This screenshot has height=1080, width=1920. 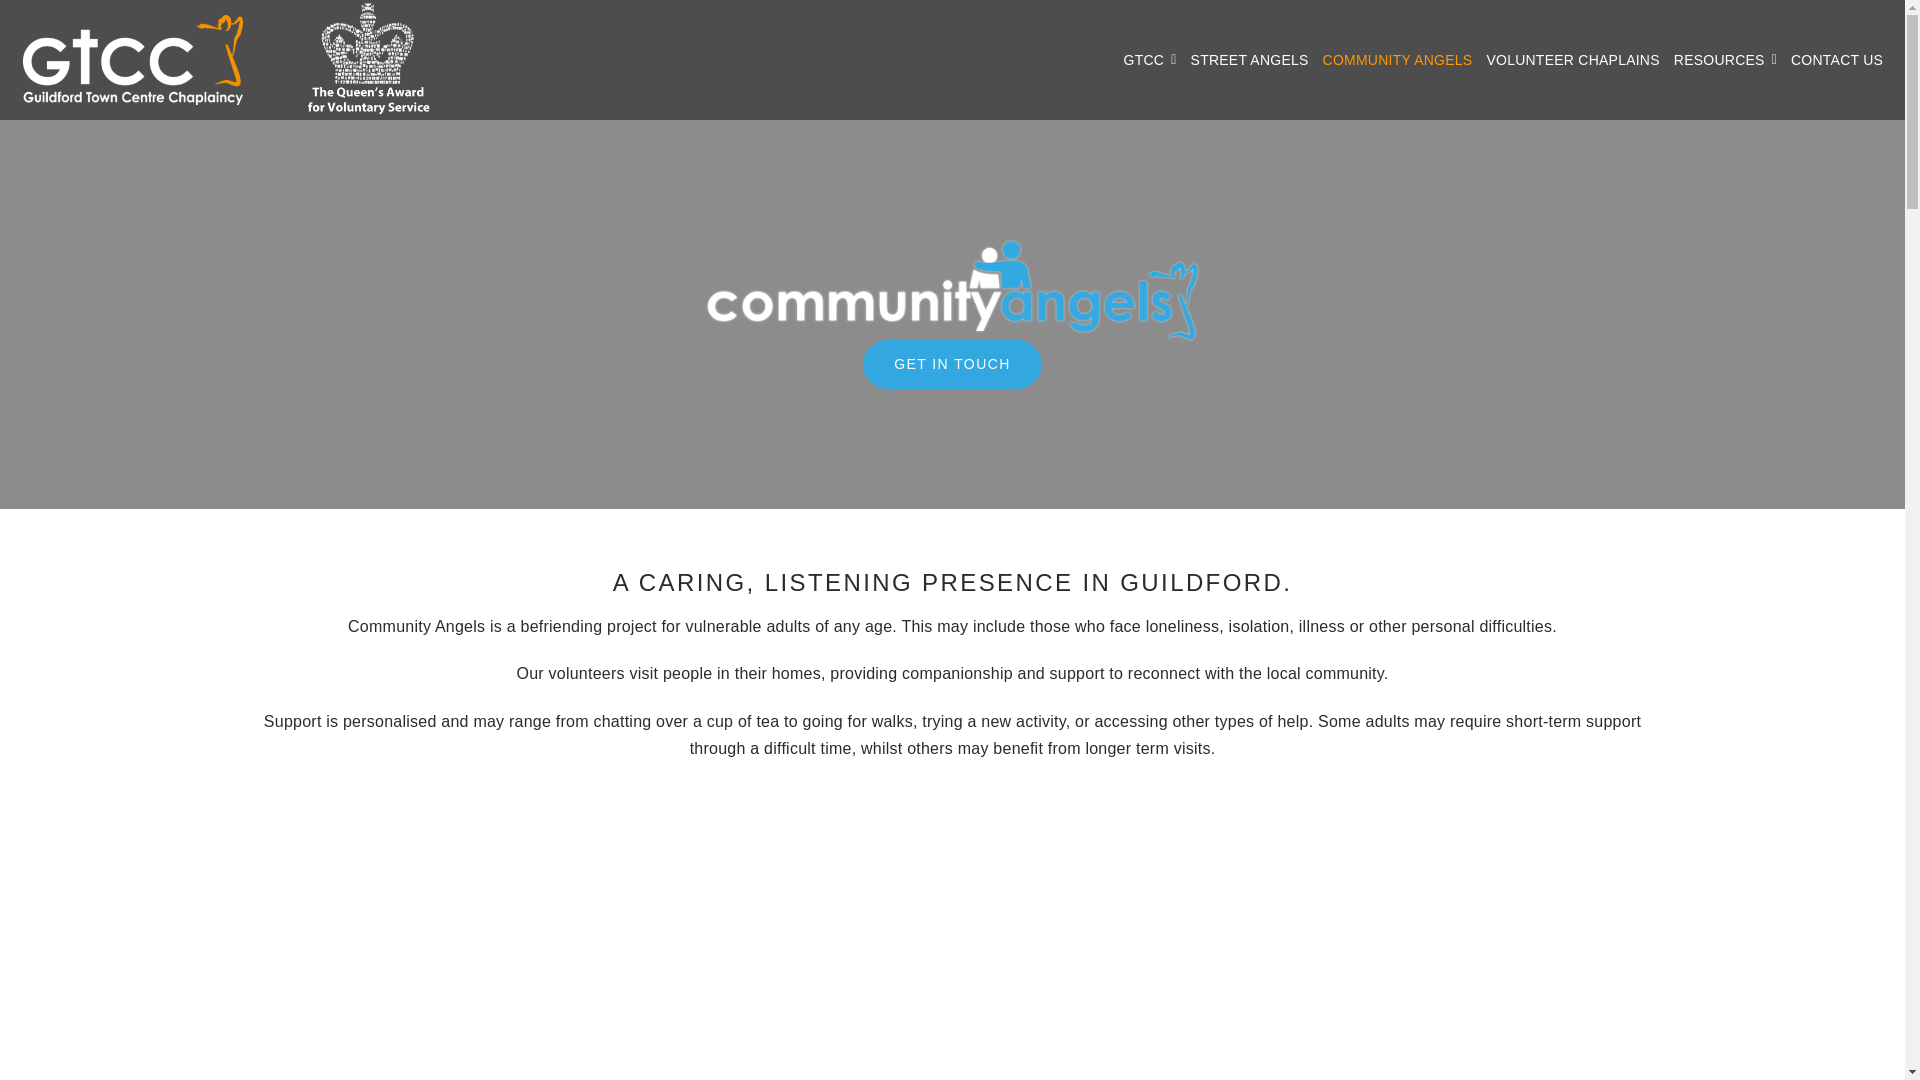 I want to click on GET IN TOUCH, so click(x=951, y=364).